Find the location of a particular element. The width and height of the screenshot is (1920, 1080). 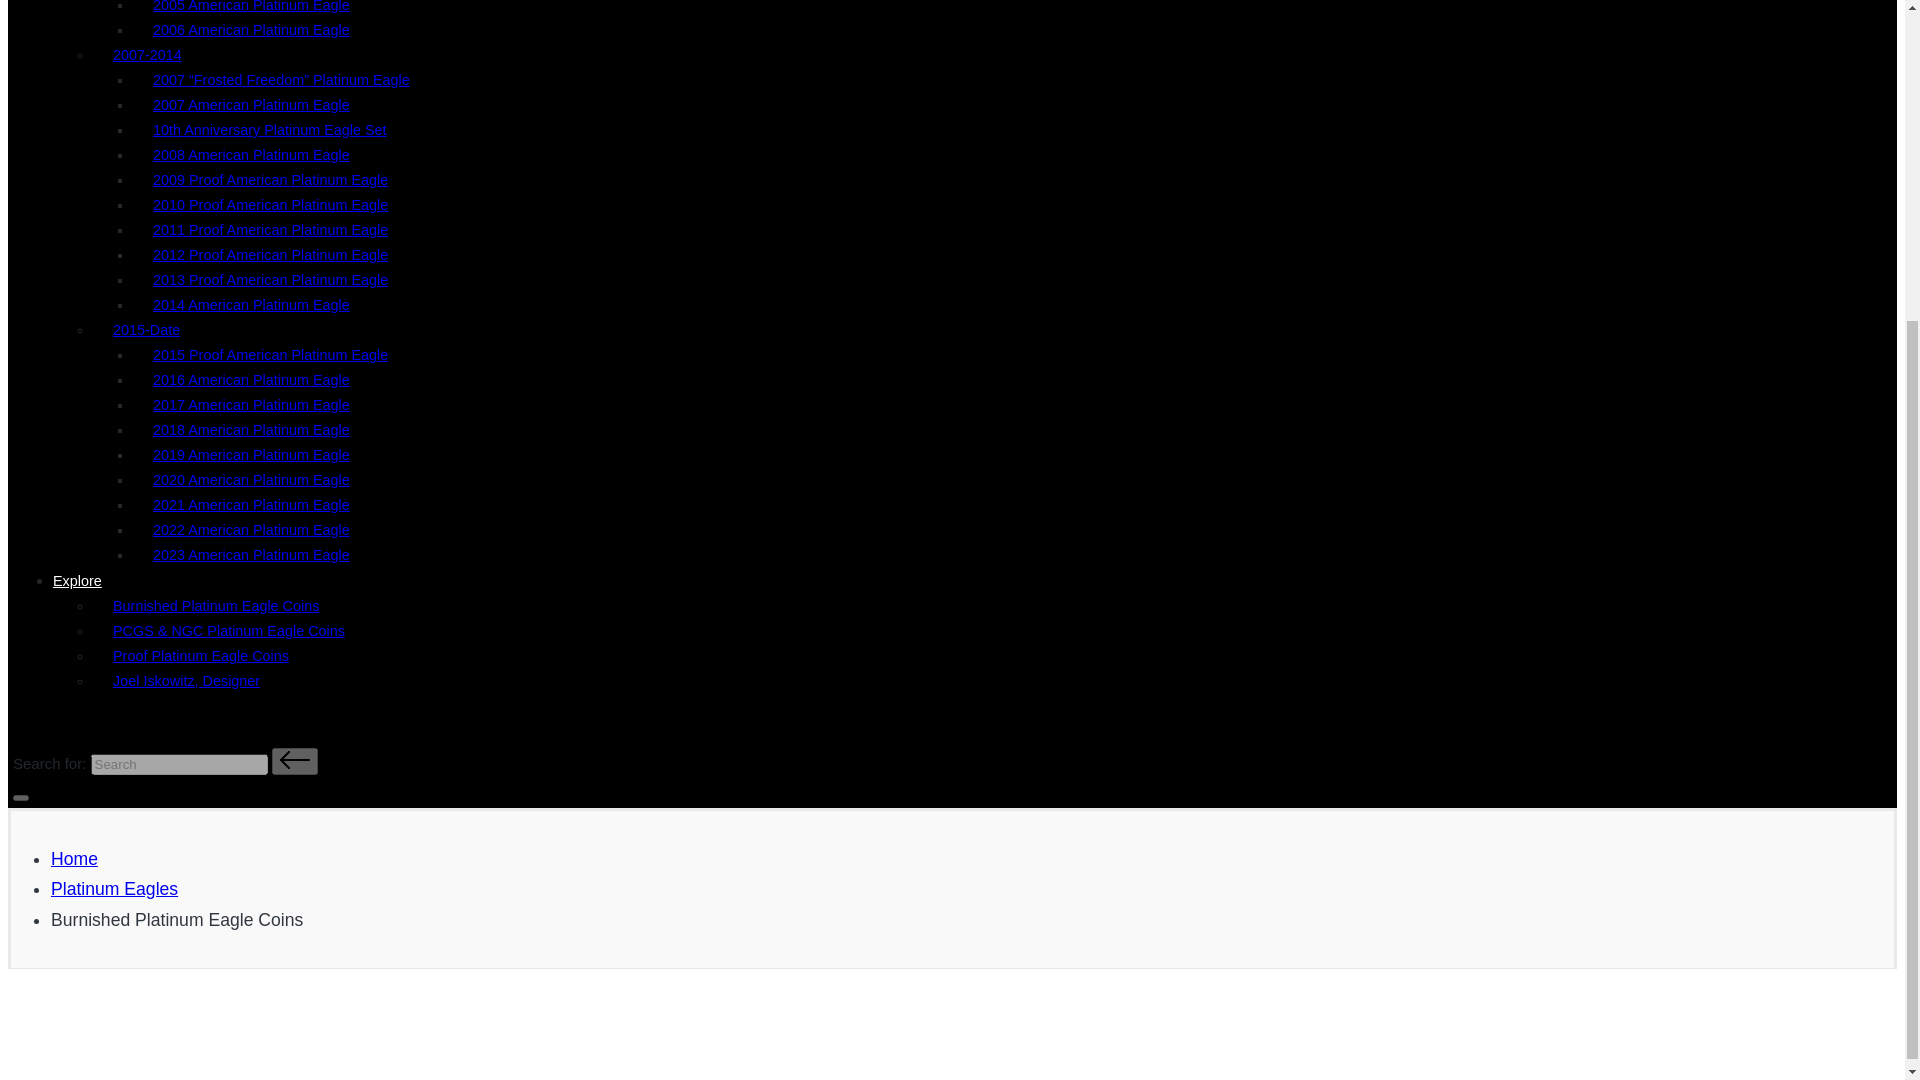

2007 American Platinum Eagle is located at coordinates (256, 105).